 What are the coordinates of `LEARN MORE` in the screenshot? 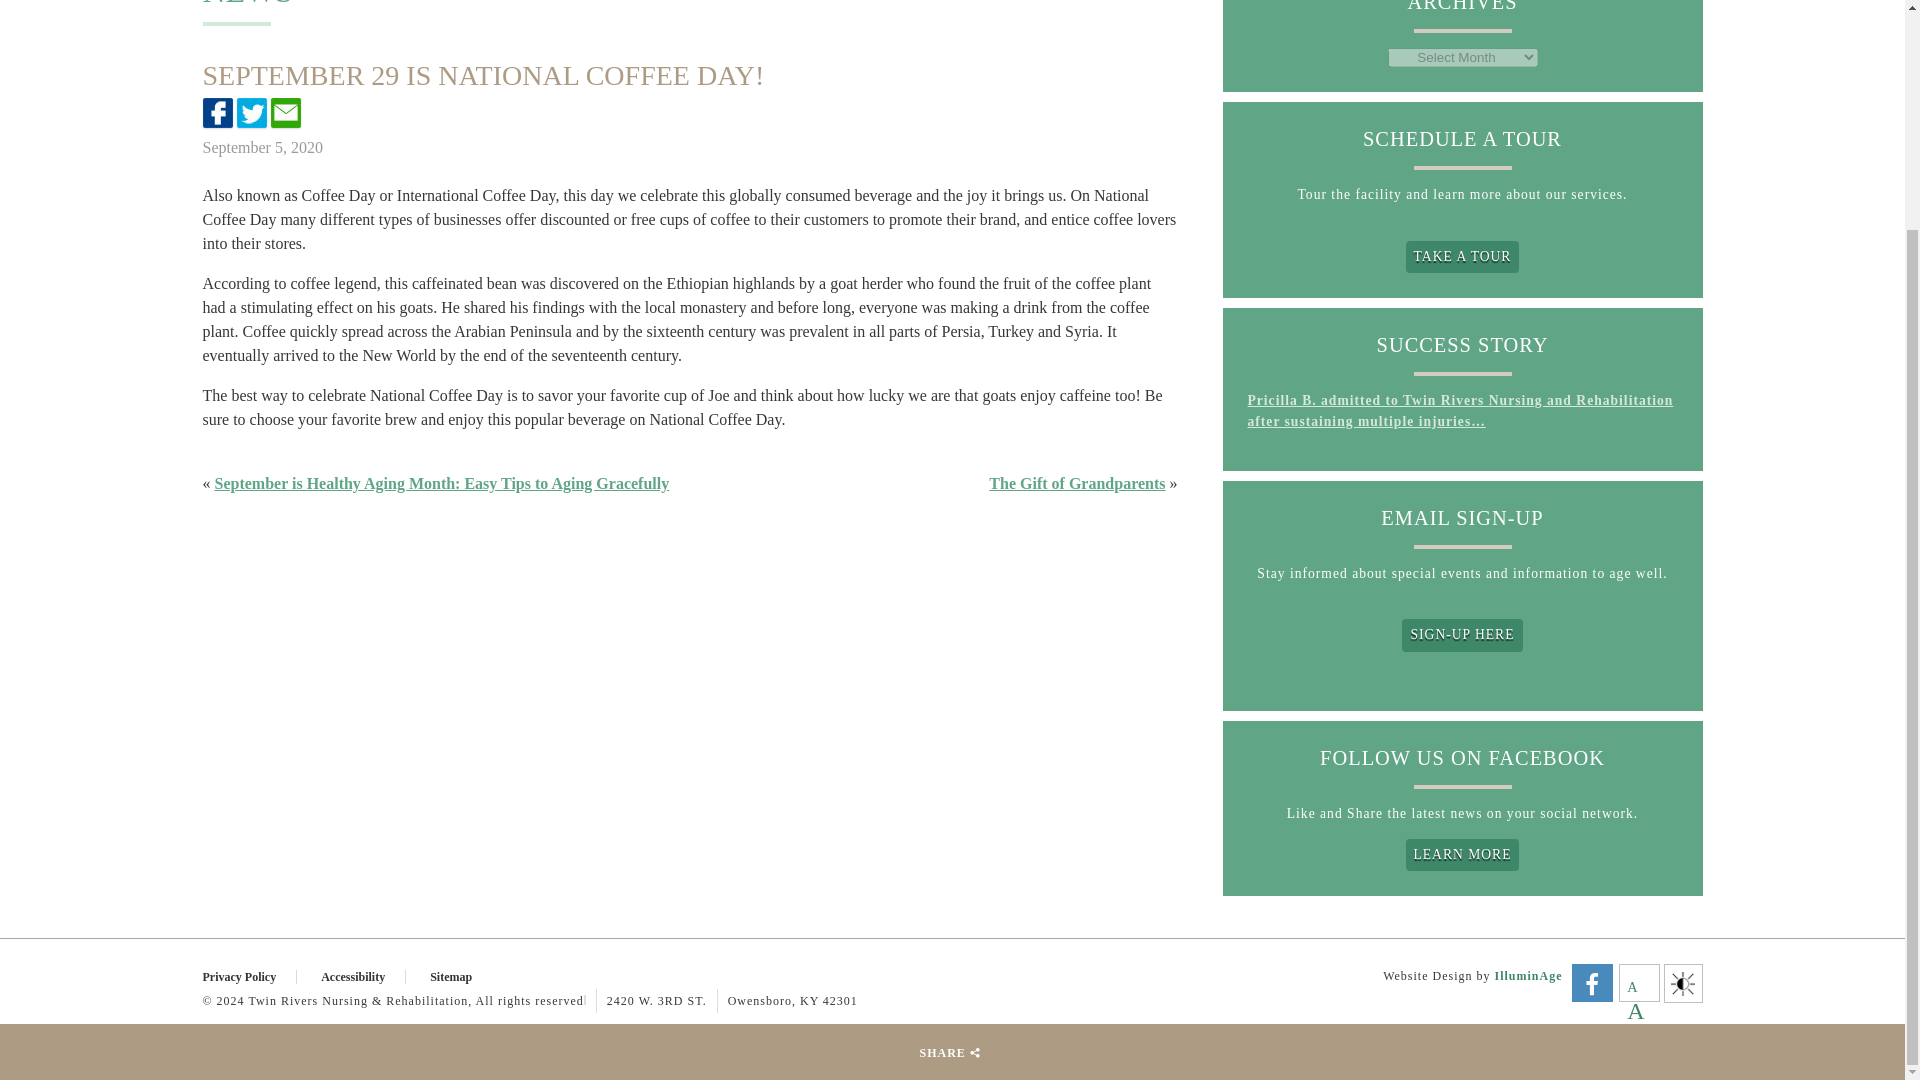 It's located at (1462, 854).